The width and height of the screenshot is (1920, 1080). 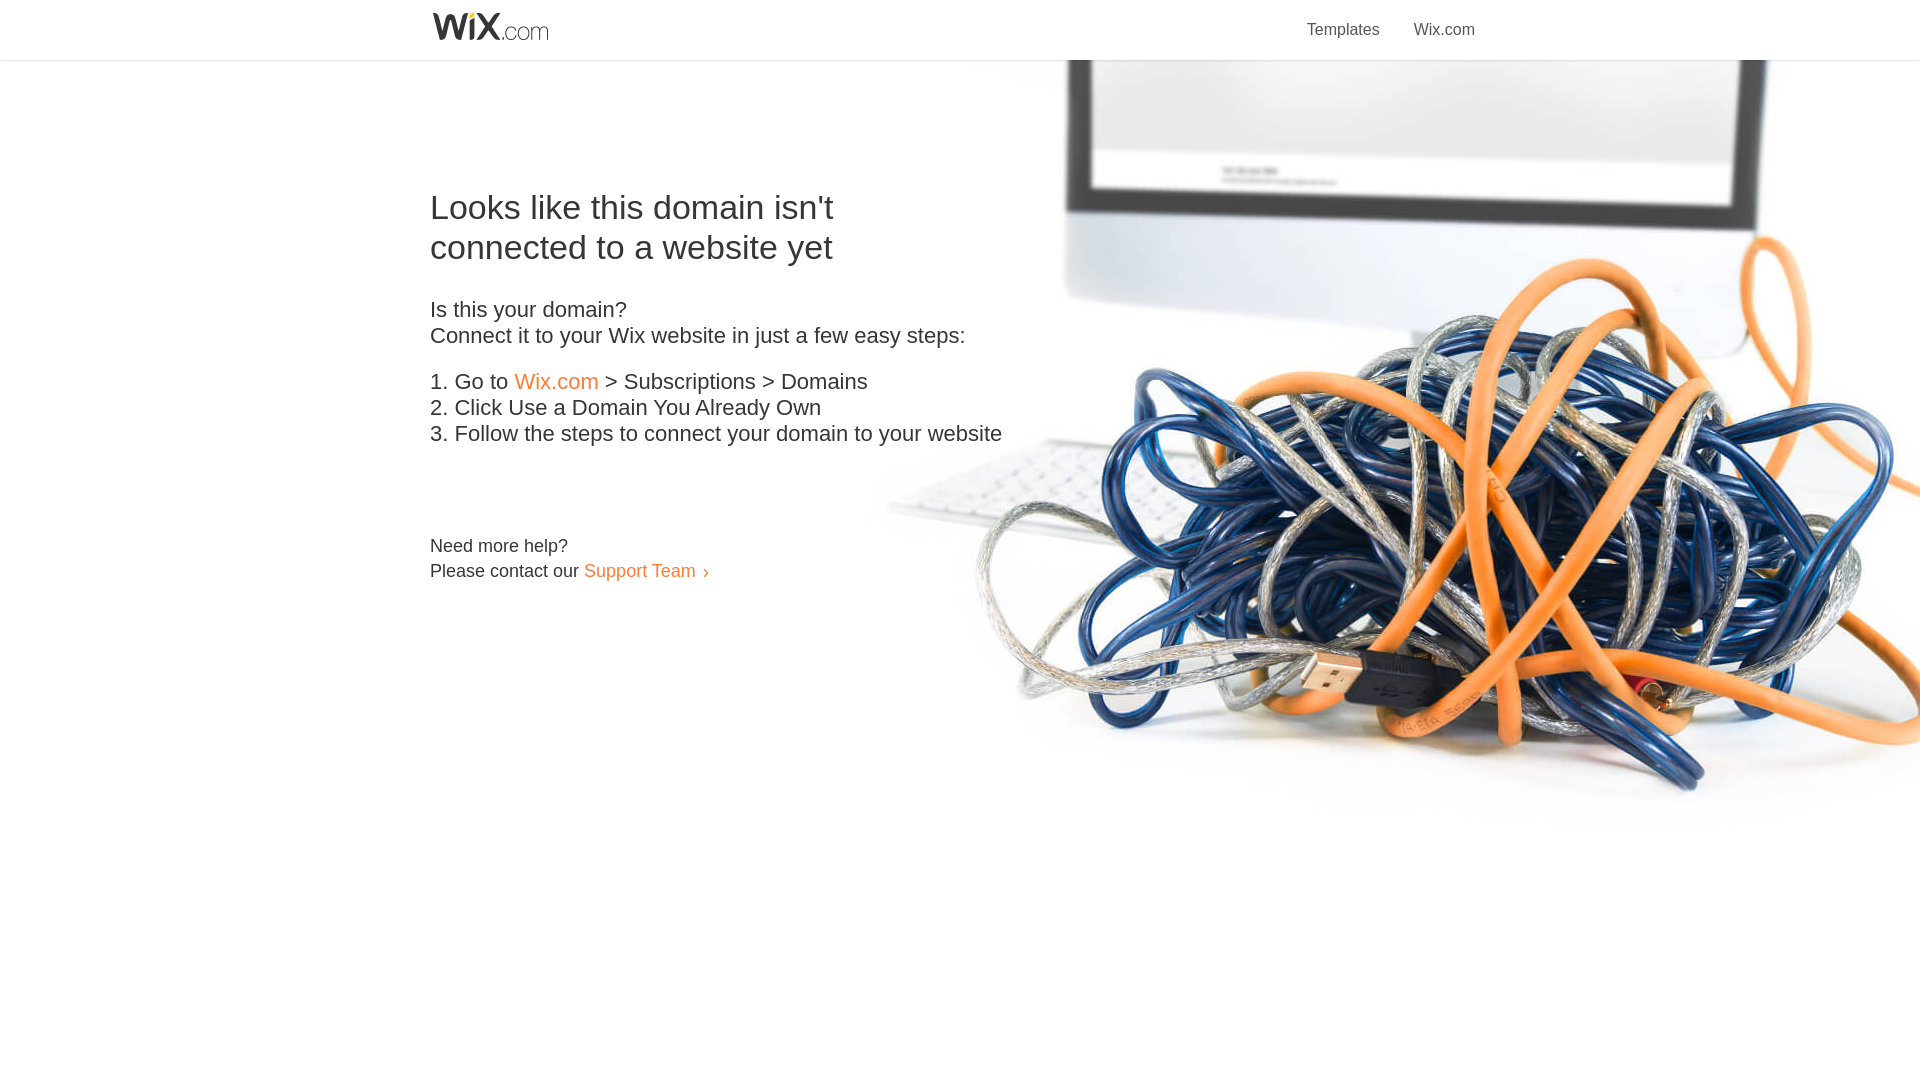 I want to click on Support Team, so click(x=639, y=570).